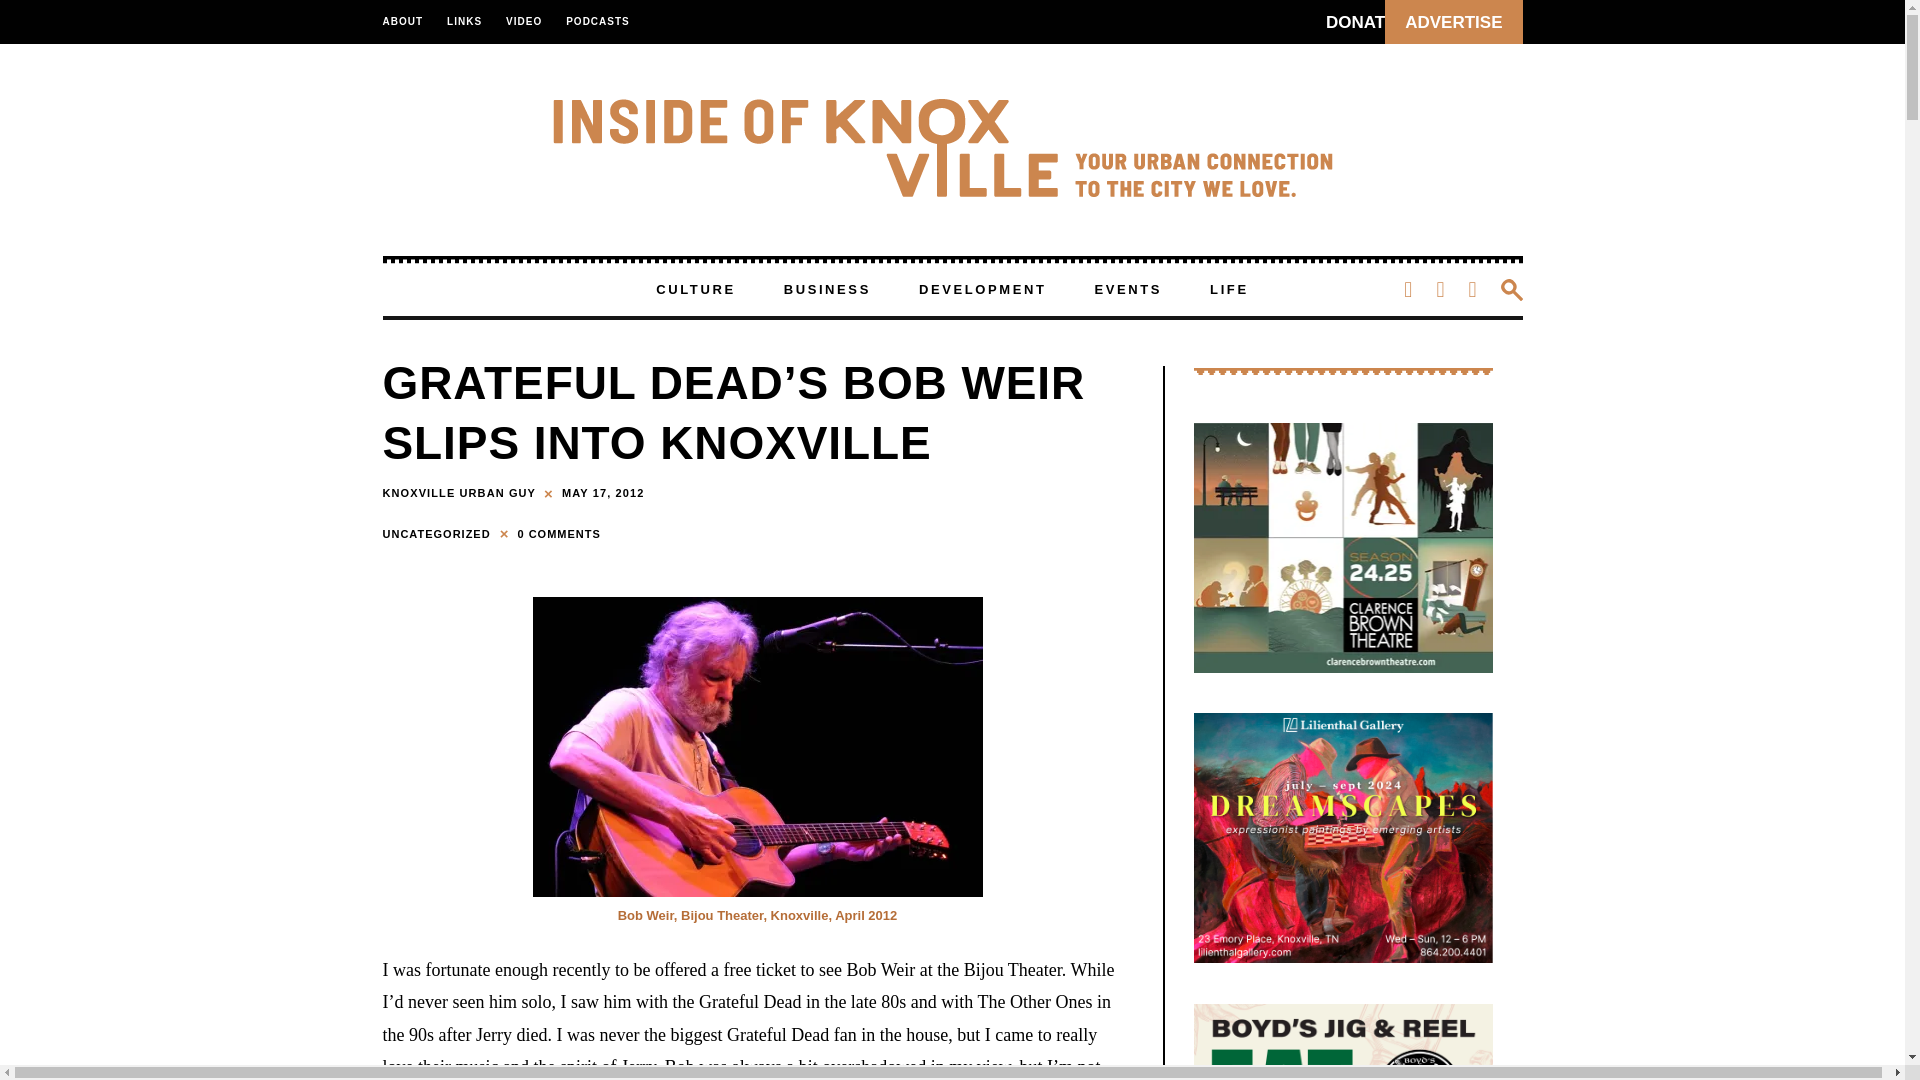 The image size is (1920, 1080). Describe the element at coordinates (464, 22) in the screenshot. I see `LINKS` at that location.